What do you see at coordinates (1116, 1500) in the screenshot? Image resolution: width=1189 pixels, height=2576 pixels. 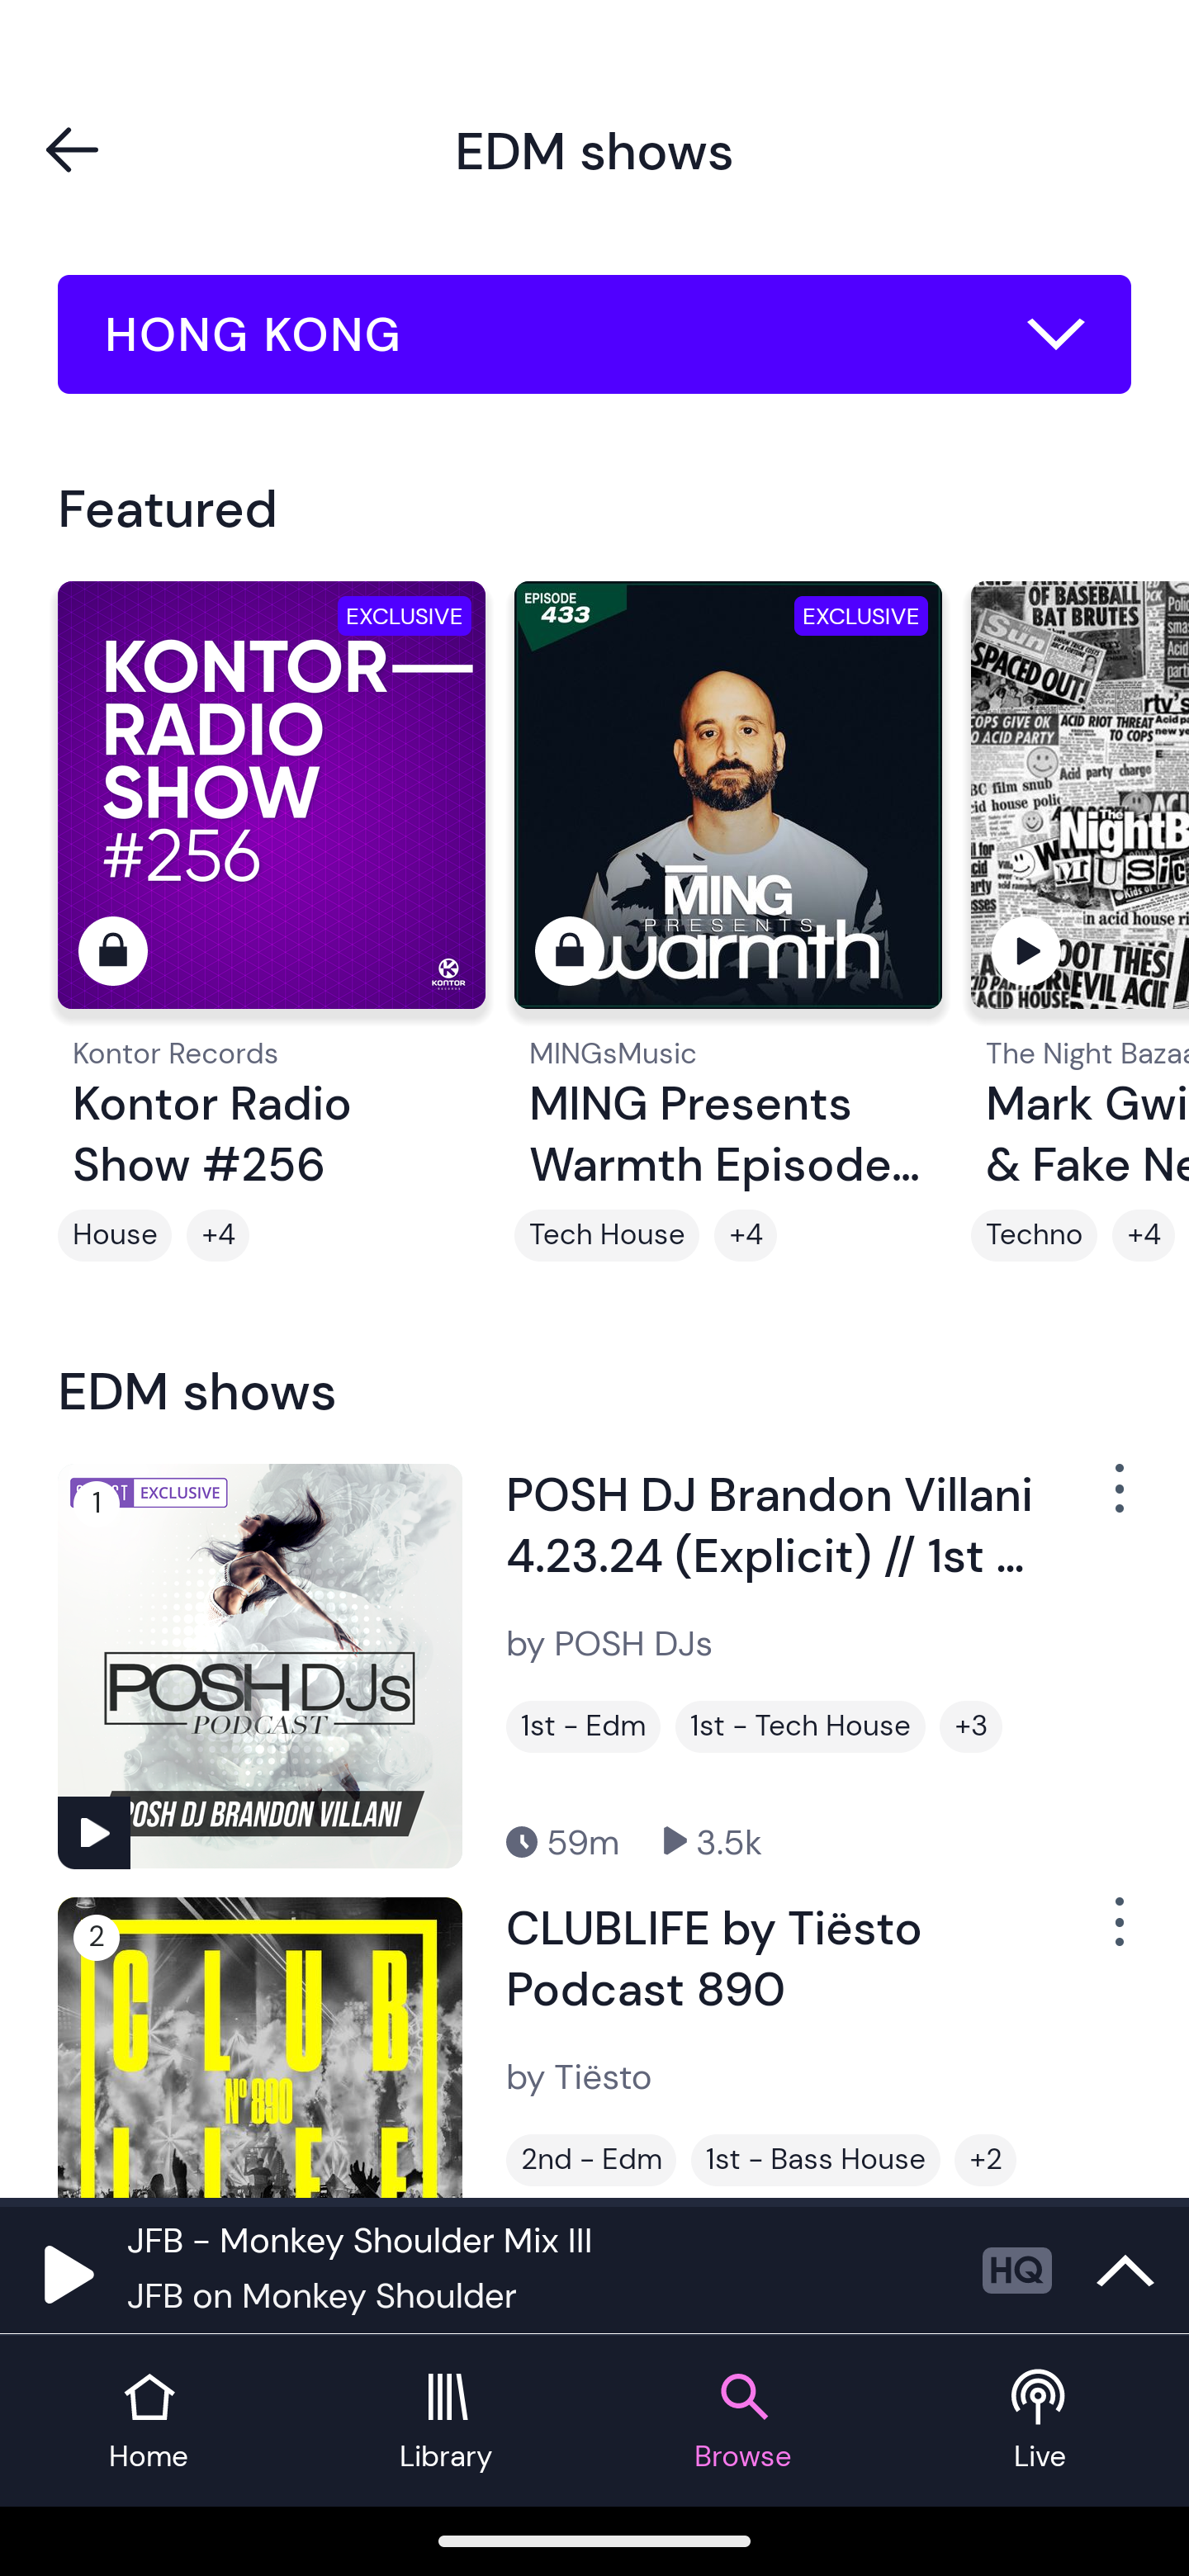 I see `Show Options Menu Button` at bounding box center [1116, 1500].